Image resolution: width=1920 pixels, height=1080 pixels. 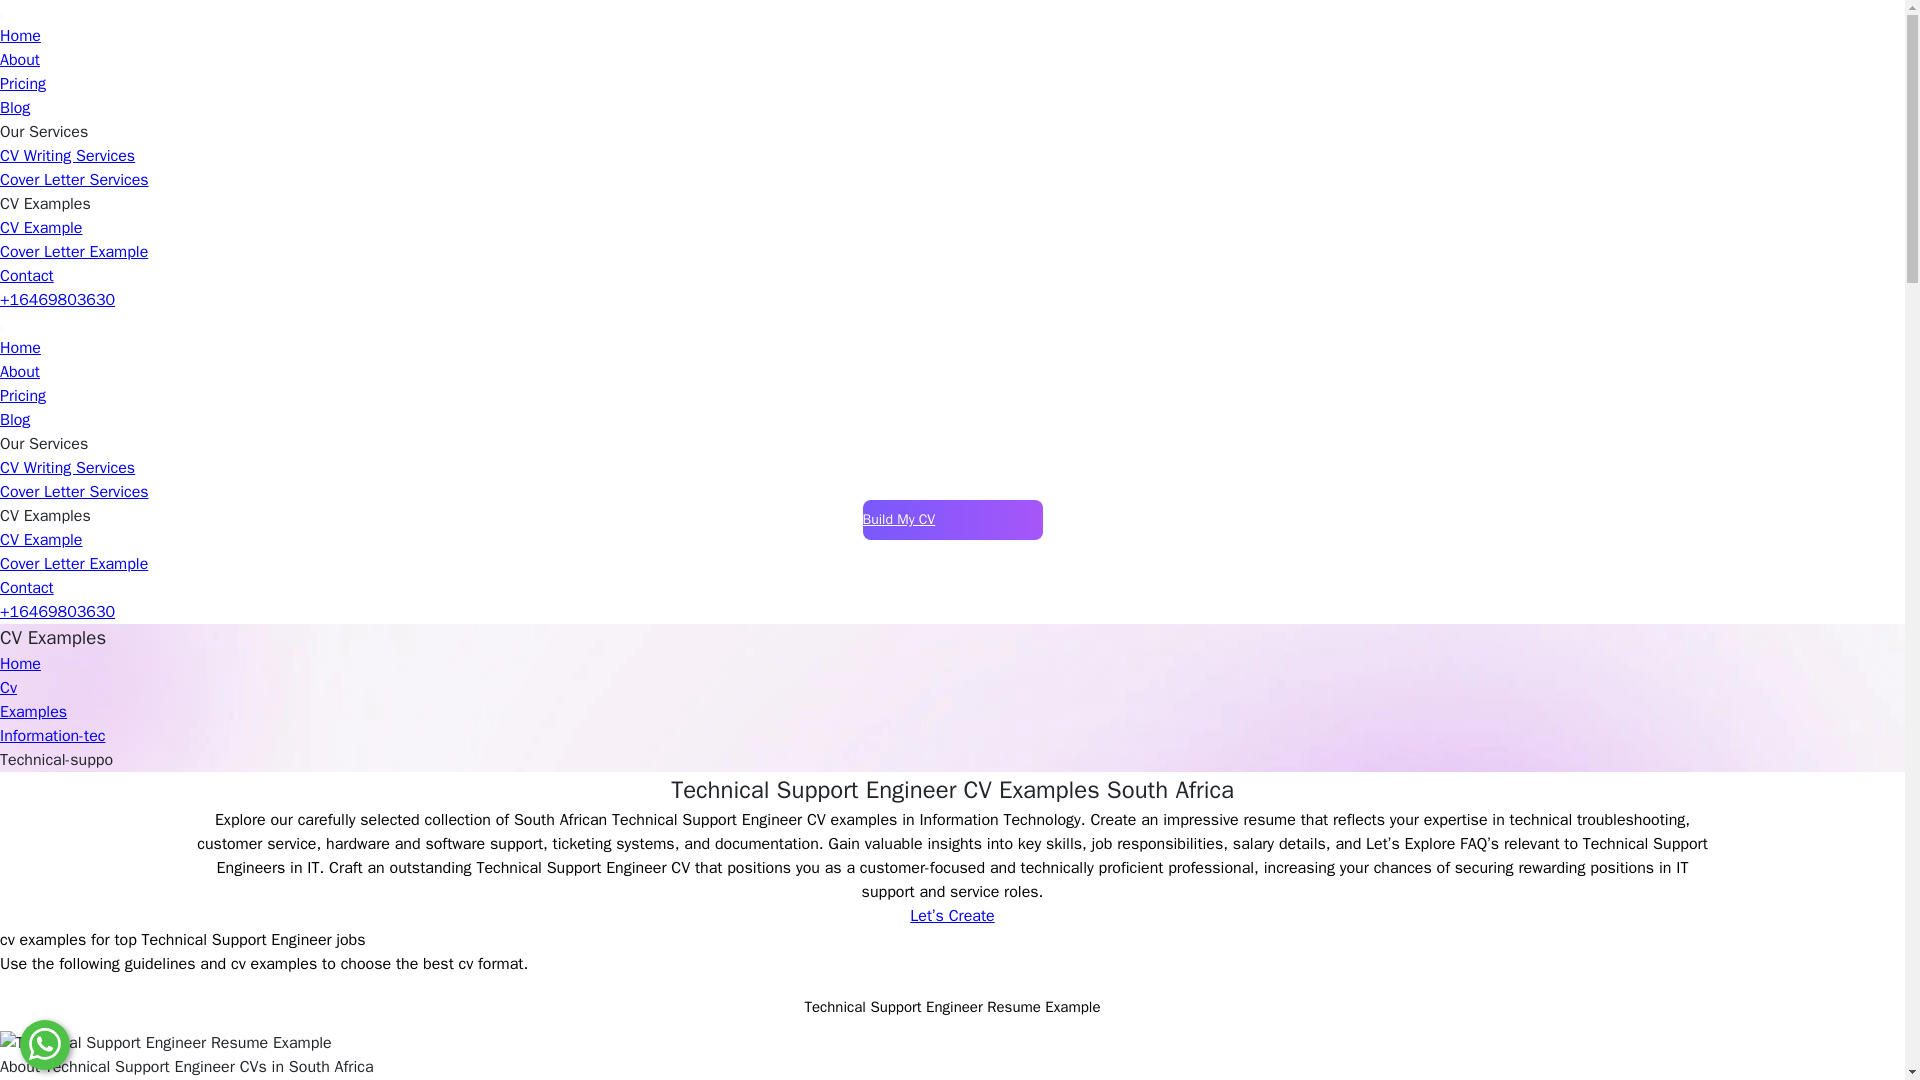 What do you see at coordinates (34, 712) in the screenshot?
I see `Examples` at bounding box center [34, 712].